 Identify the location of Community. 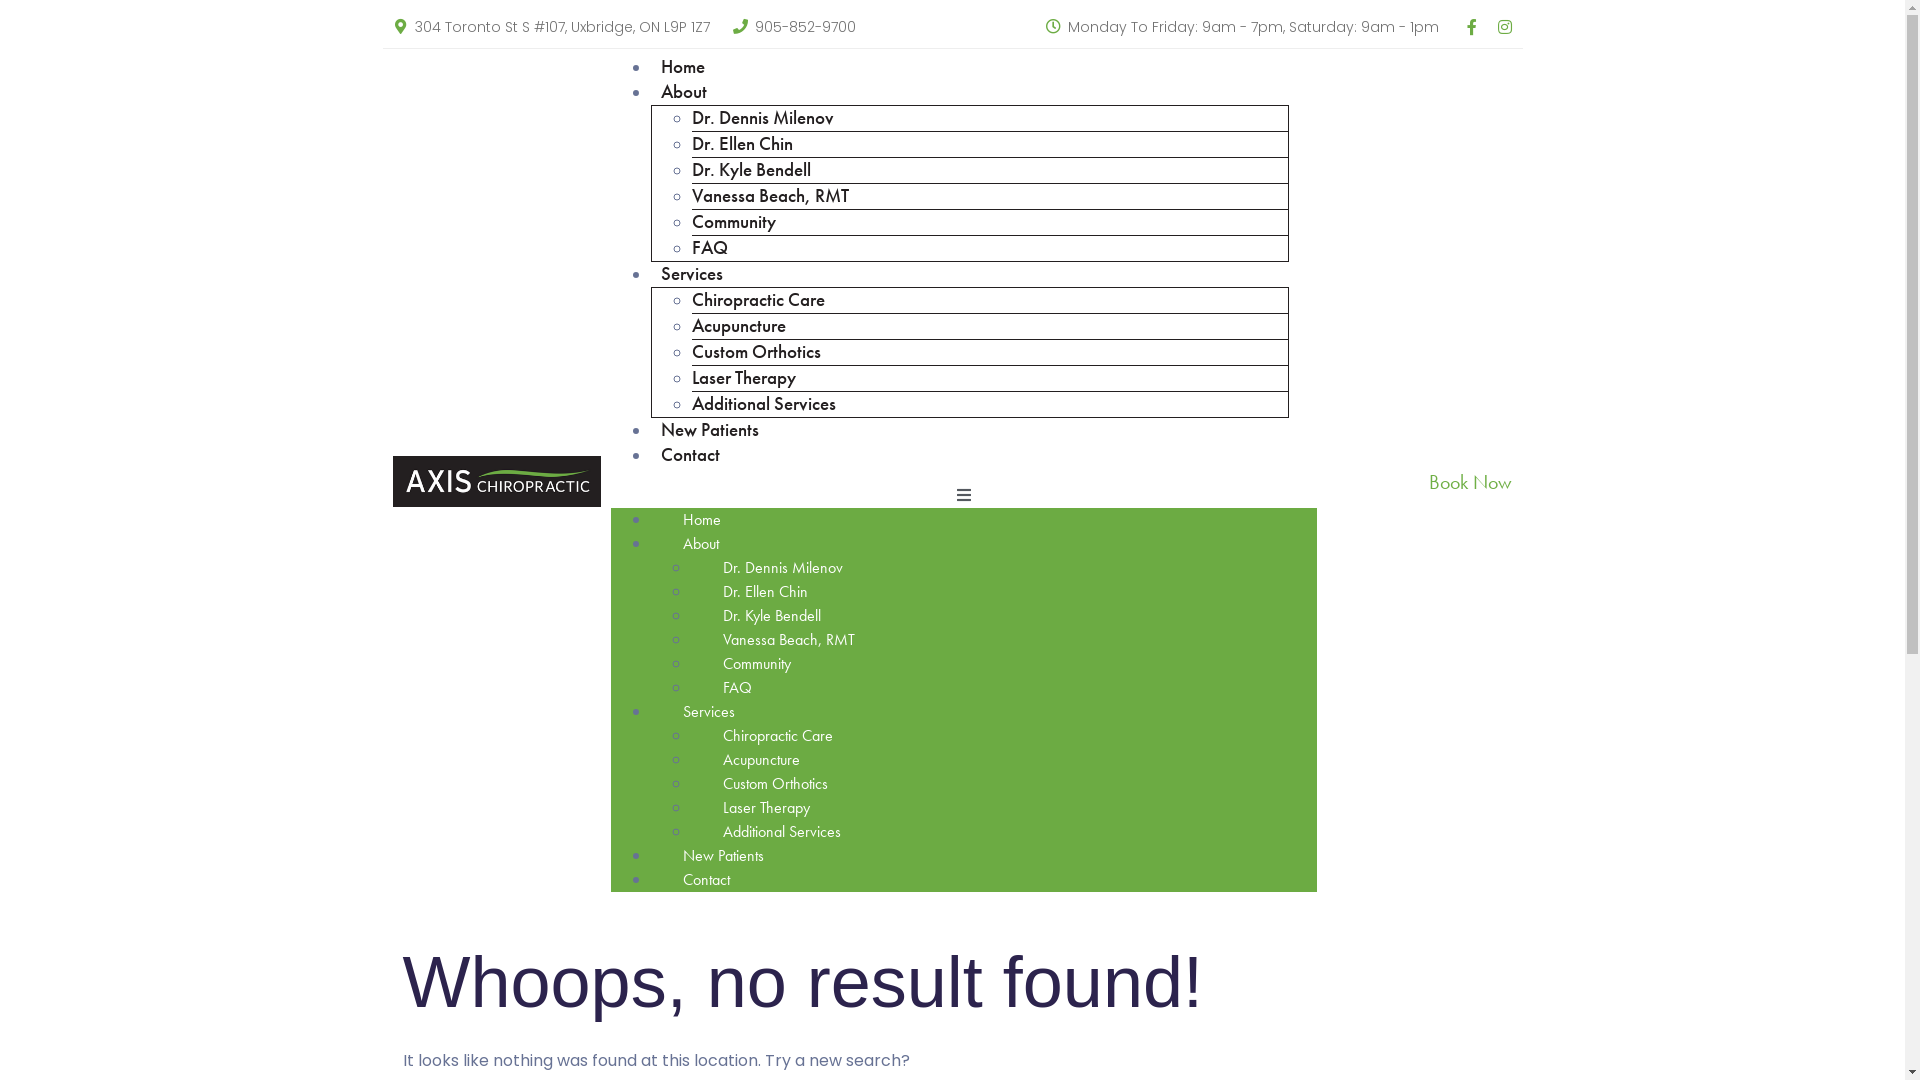
(757, 664).